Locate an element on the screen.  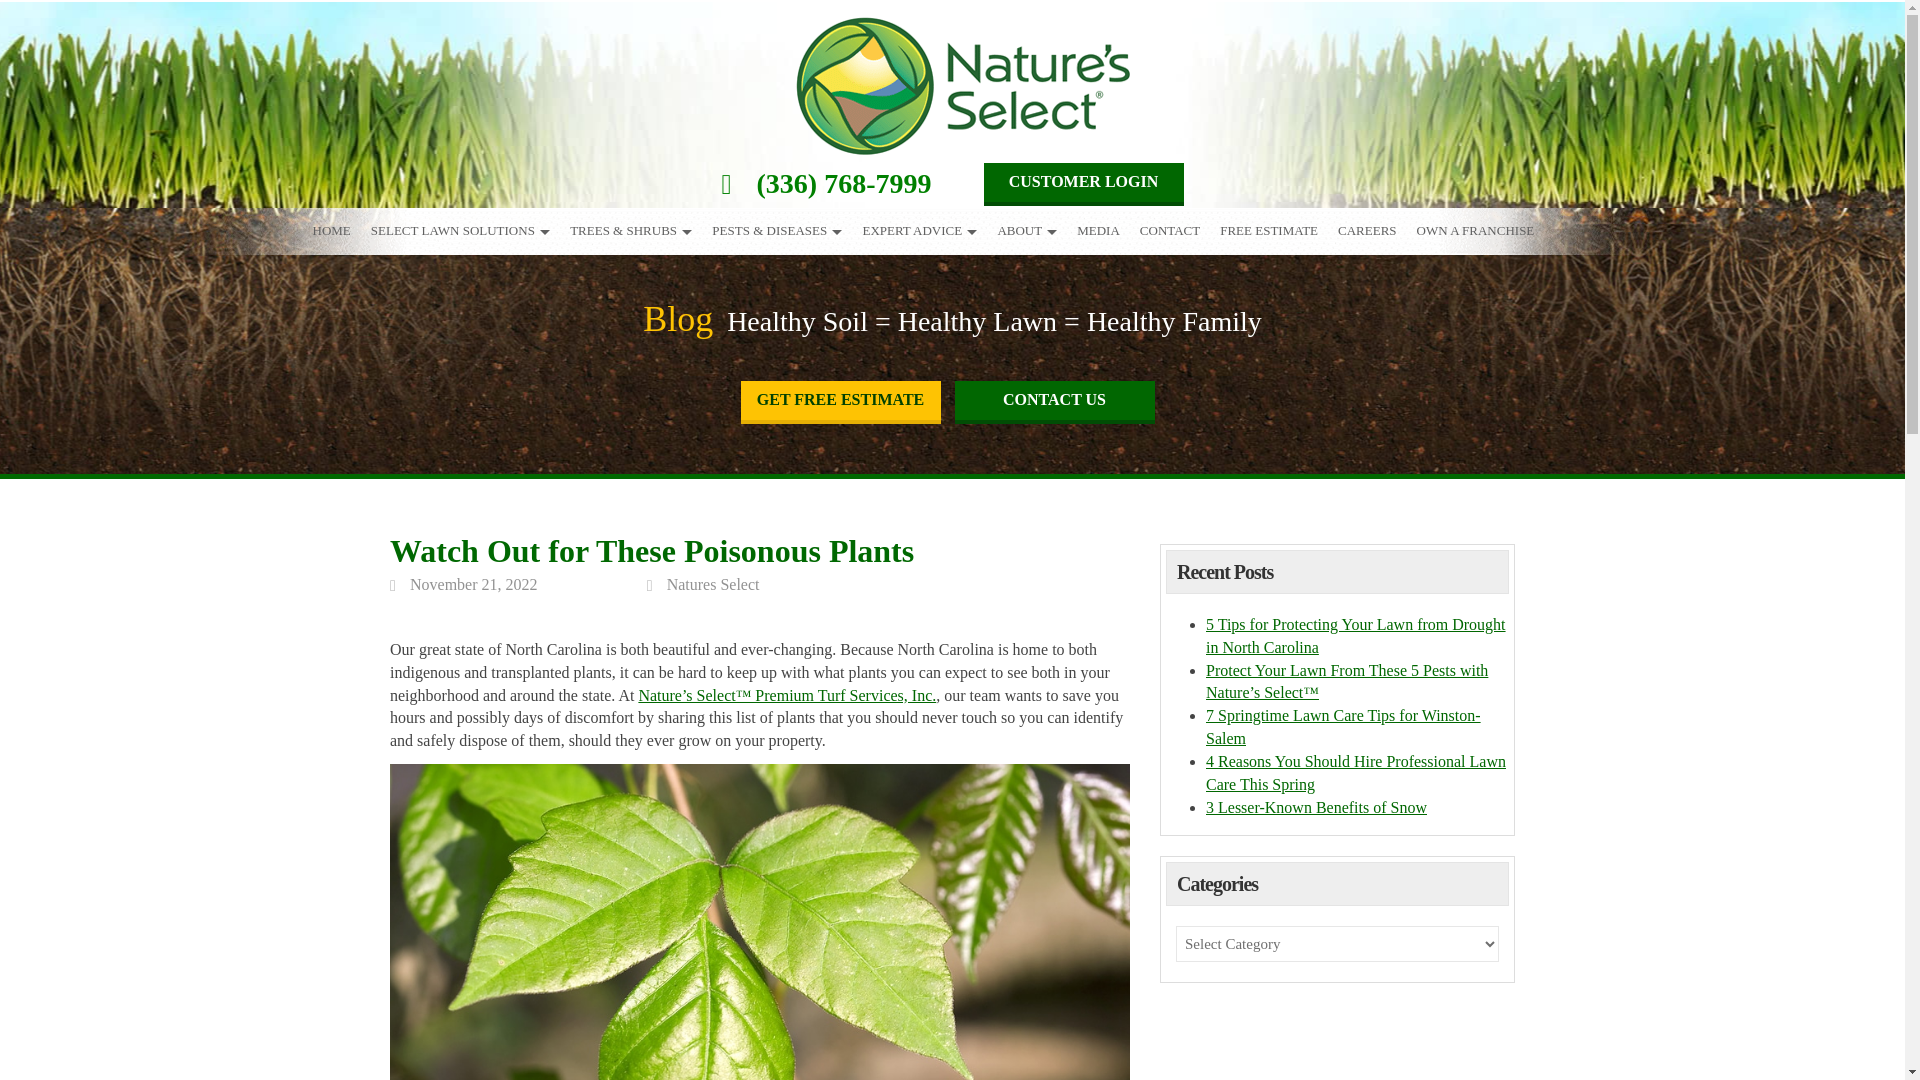
CONTACT US is located at coordinates (1054, 402).